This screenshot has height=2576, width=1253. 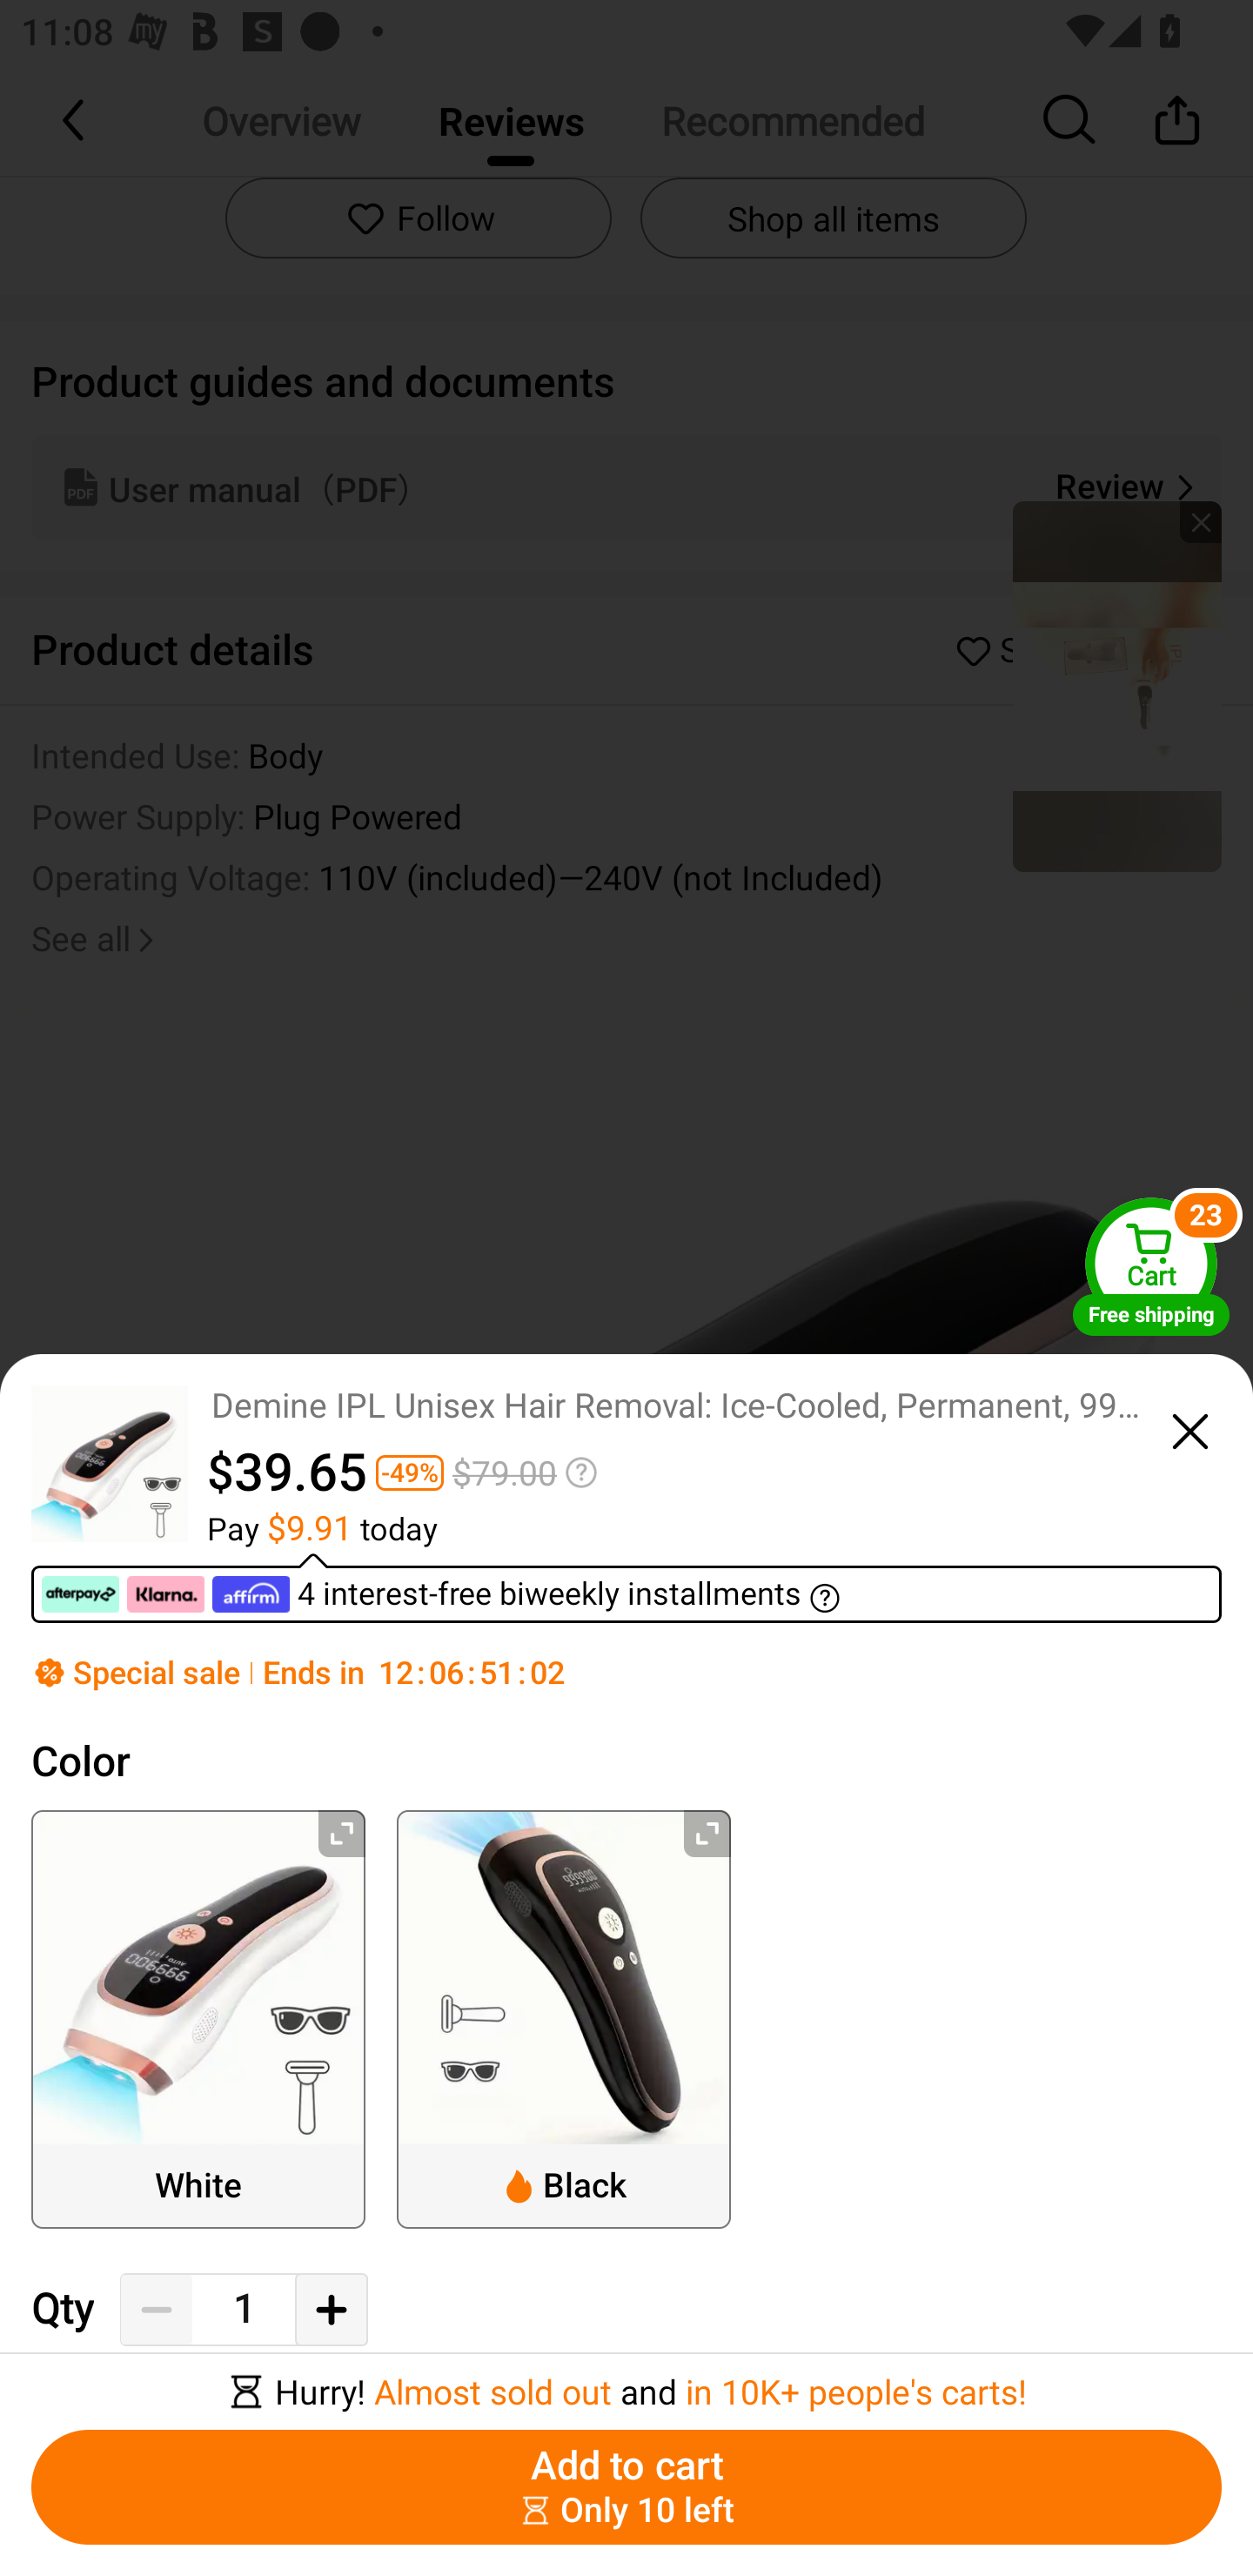 What do you see at coordinates (198, 2019) in the screenshot?
I see `White` at bounding box center [198, 2019].